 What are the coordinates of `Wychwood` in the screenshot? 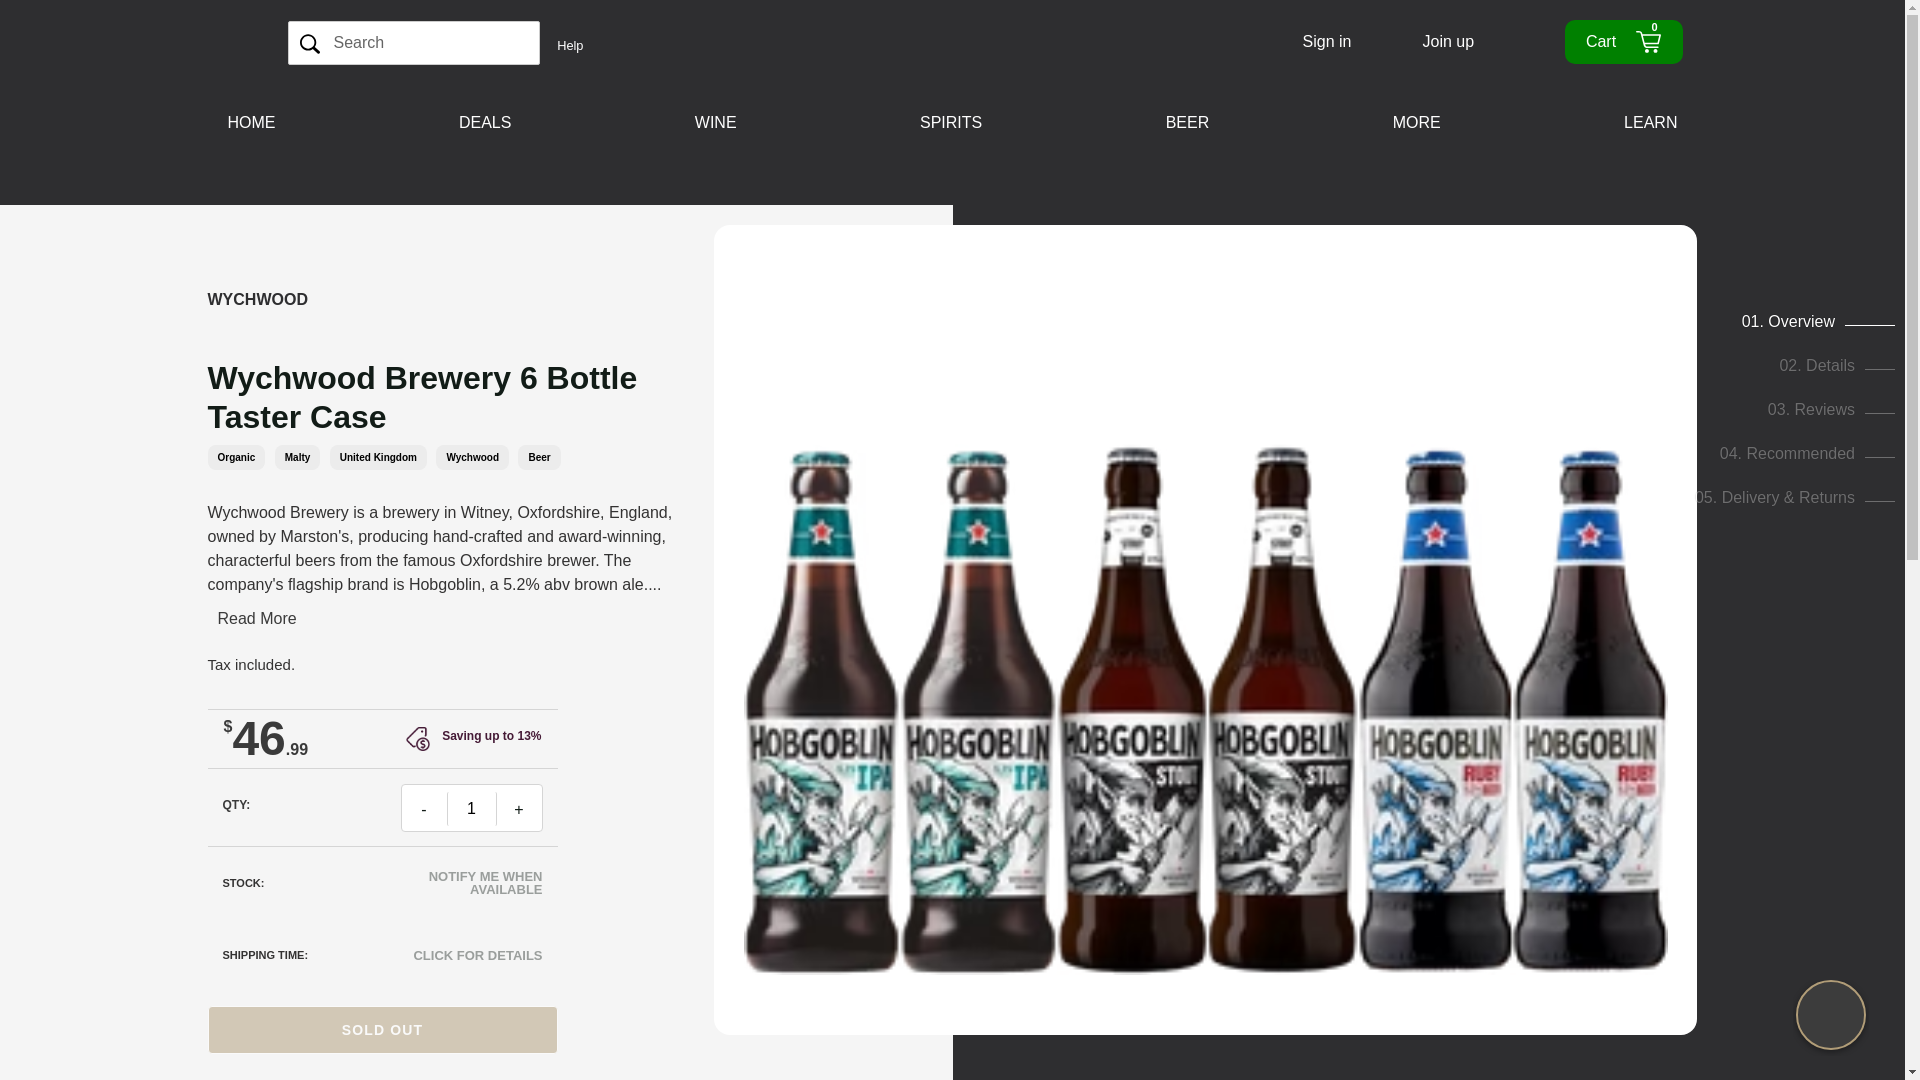 It's located at (257, 298).